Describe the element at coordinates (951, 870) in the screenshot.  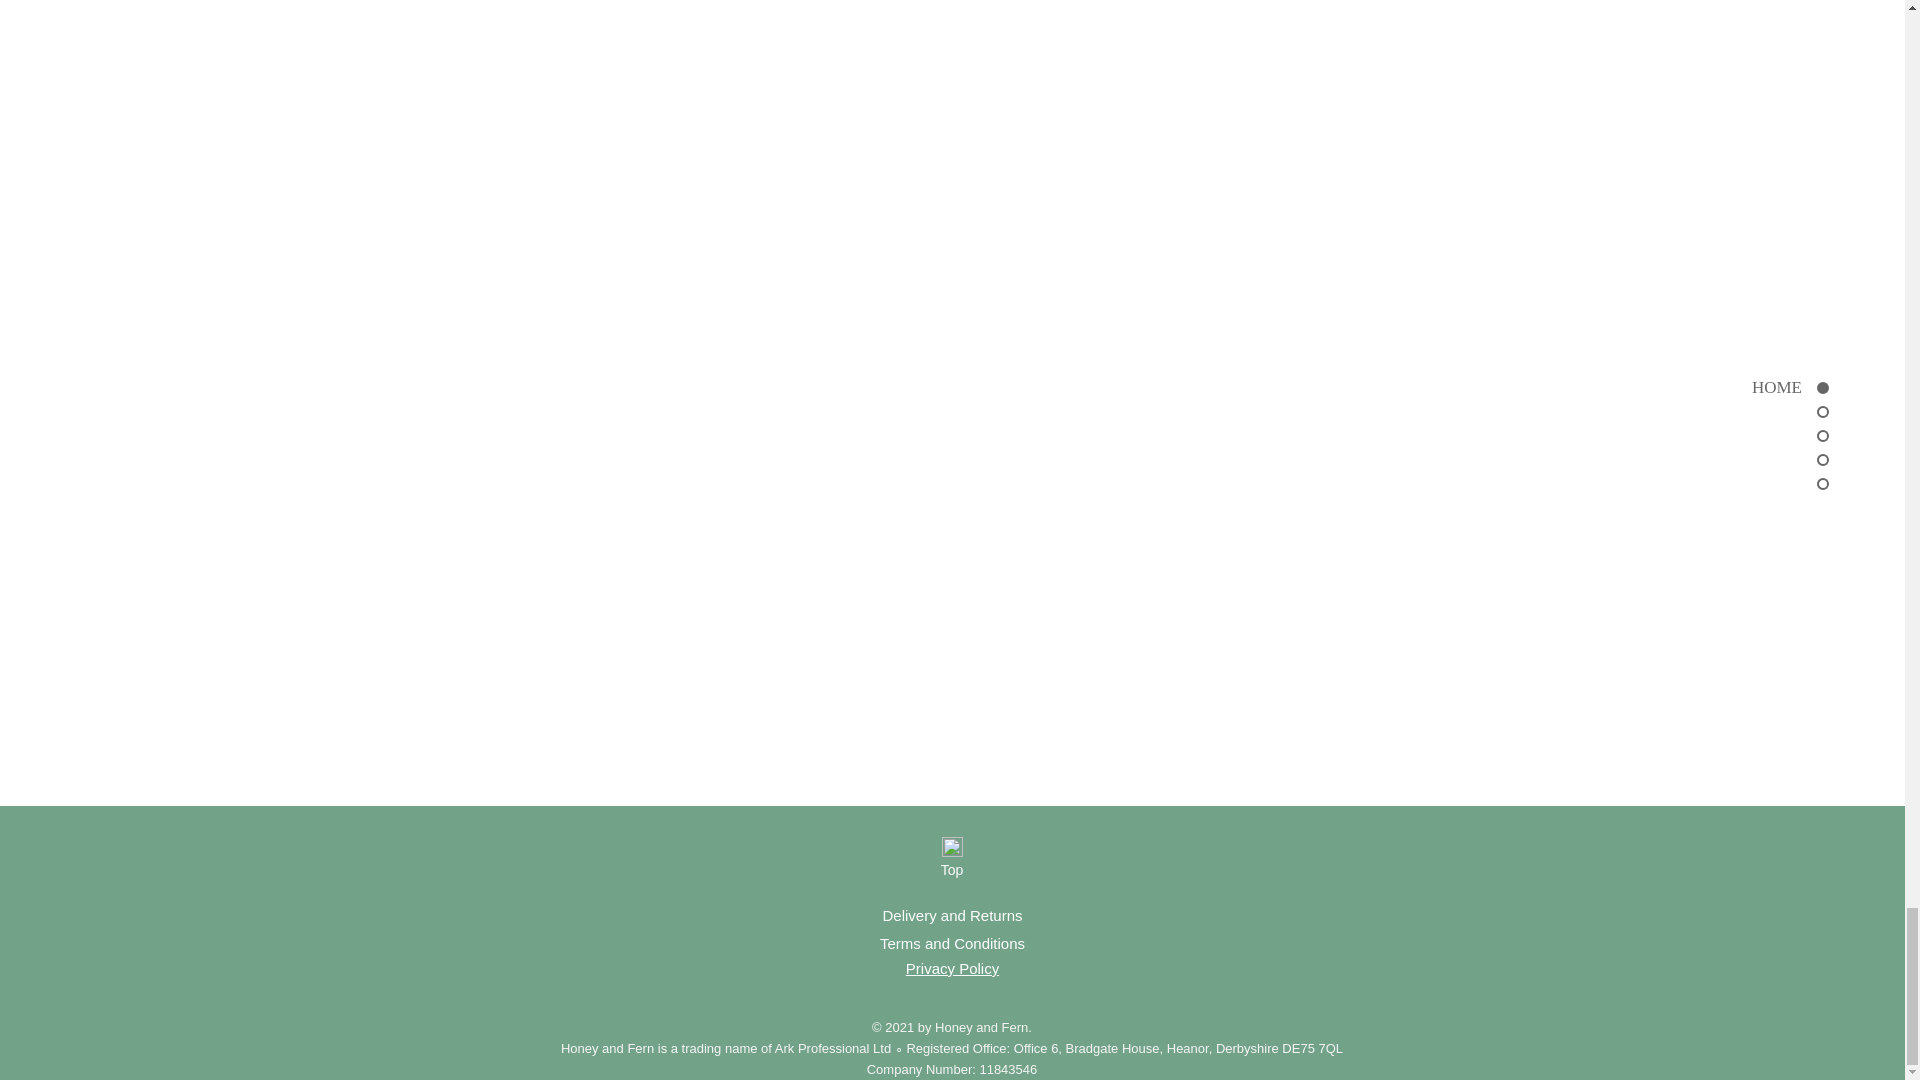
I see `Top` at that location.